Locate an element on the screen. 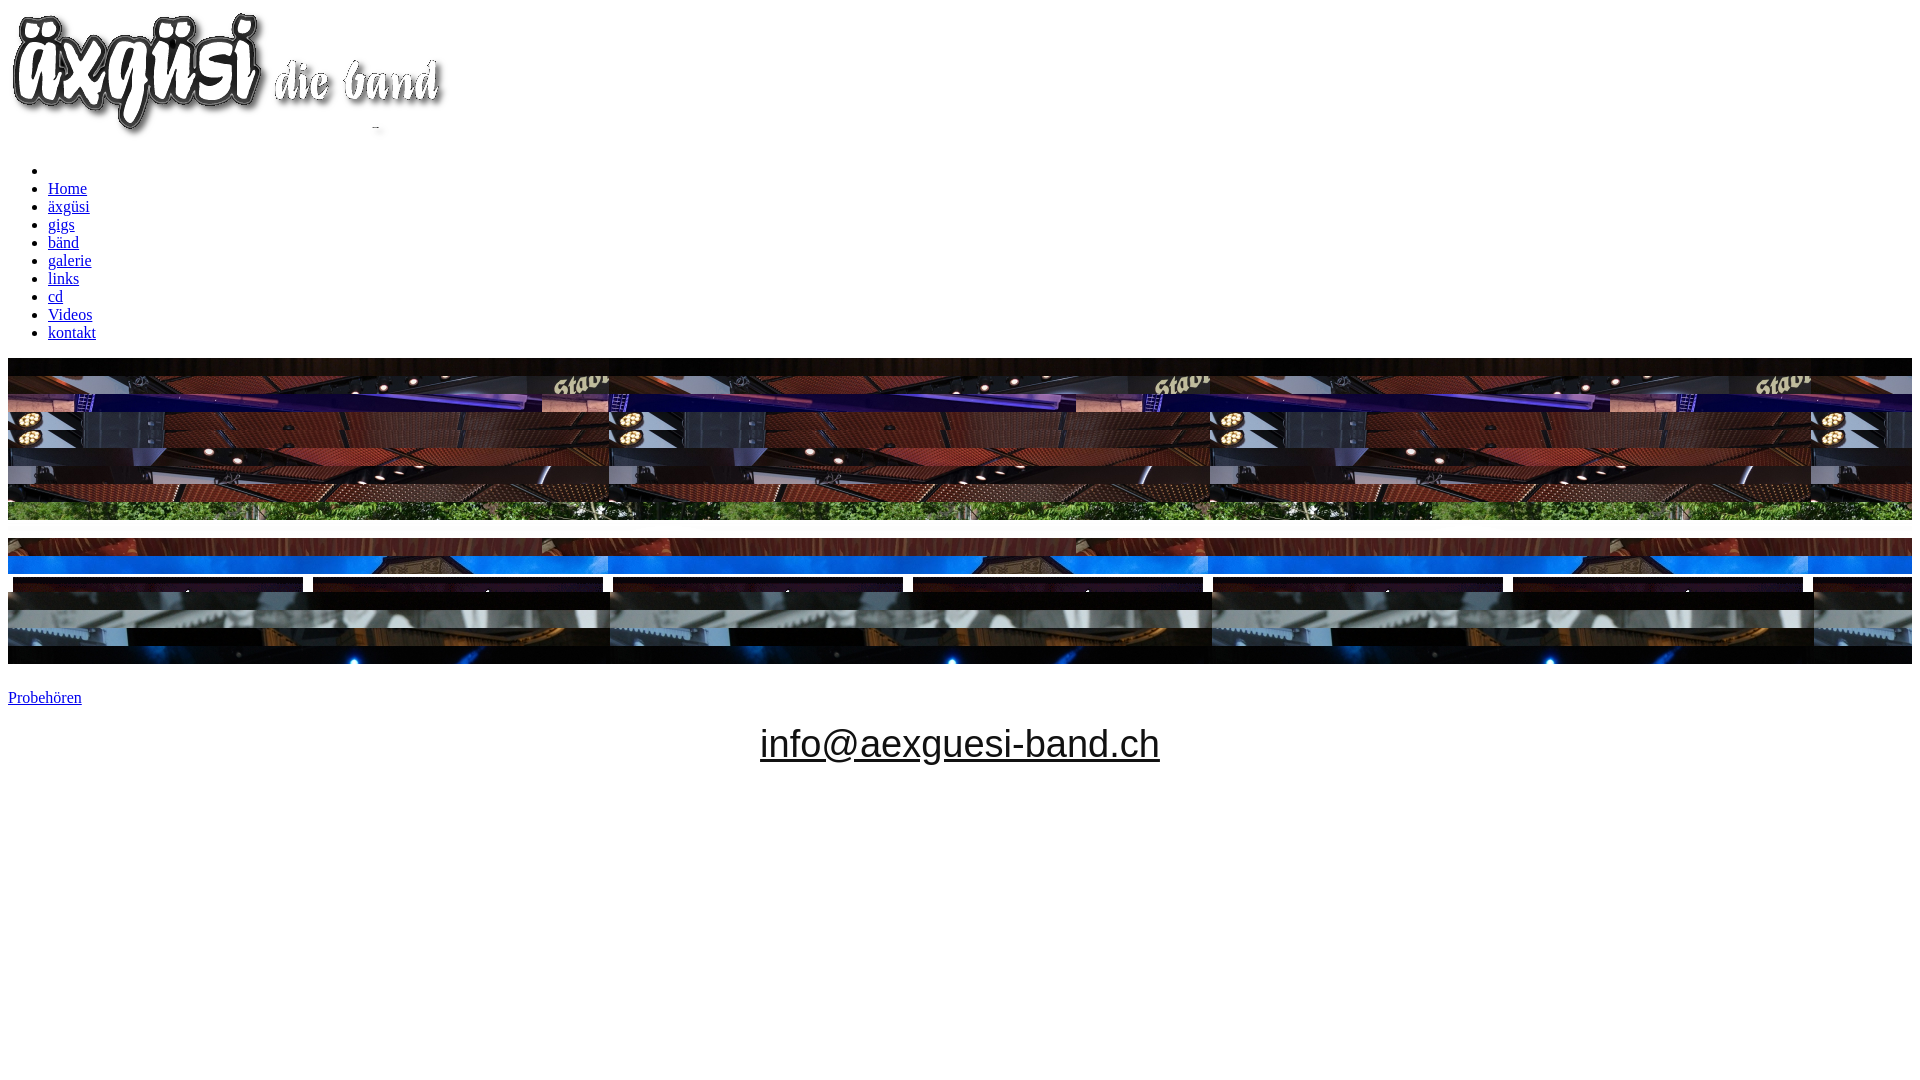 Image resolution: width=1920 pixels, height=1080 pixels. info@aexguesi-band.ch is located at coordinates (960, 744).